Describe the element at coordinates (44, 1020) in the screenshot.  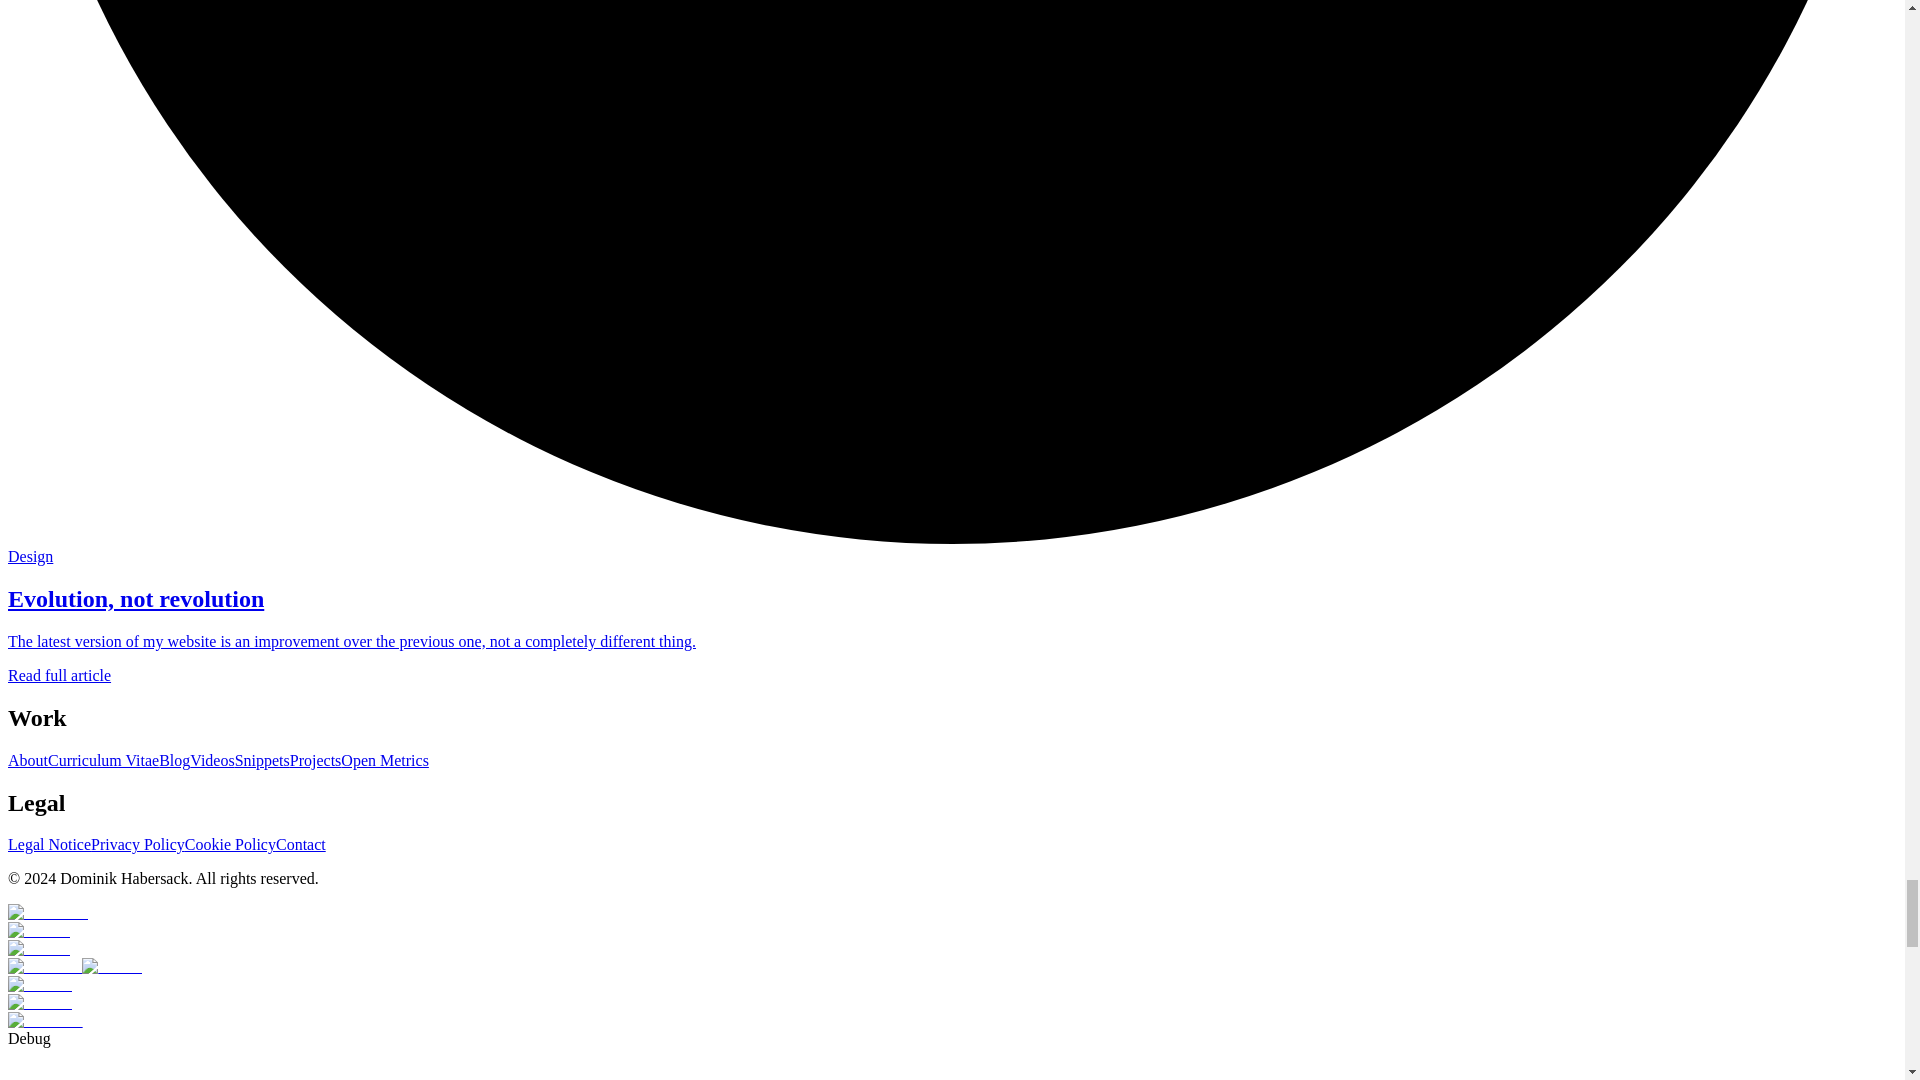
I see `Dom Habersack on LinkedIn` at that location.